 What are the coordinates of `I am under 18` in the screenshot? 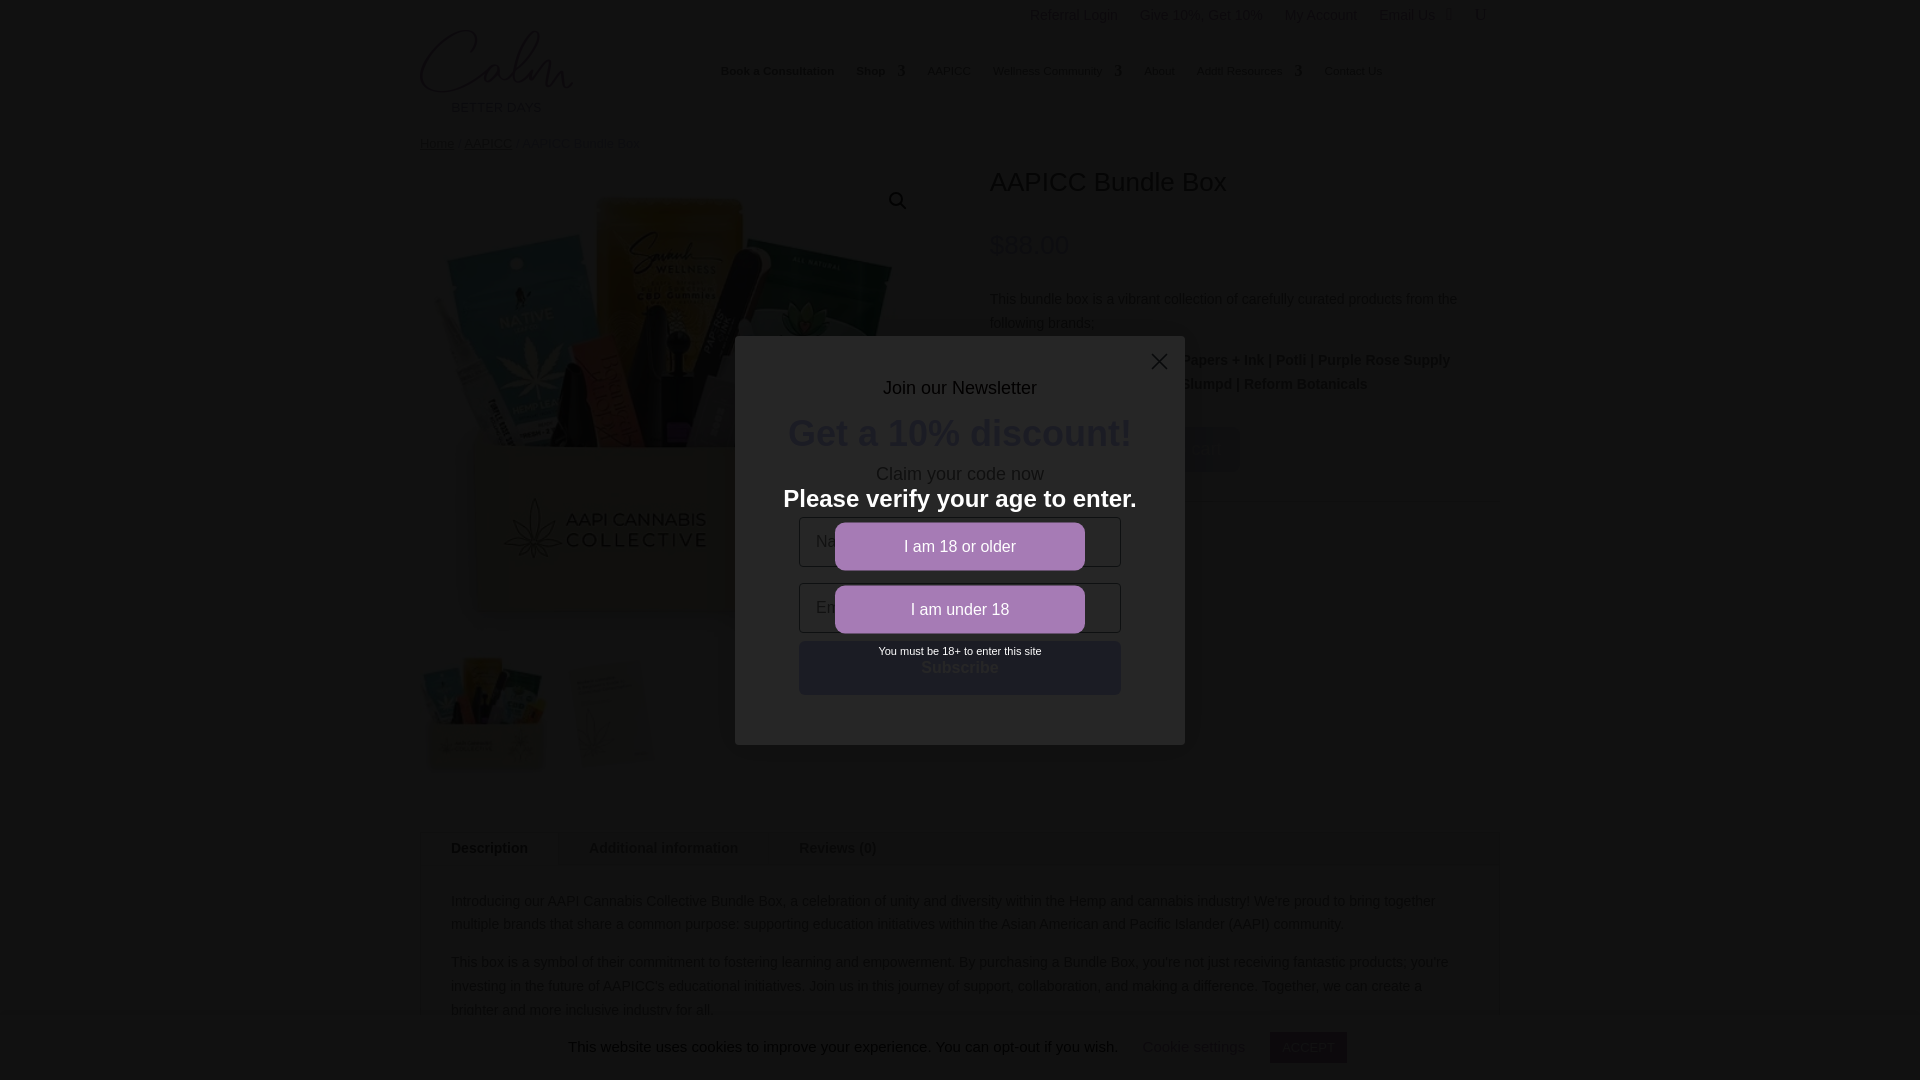 It's located at (960, 610).